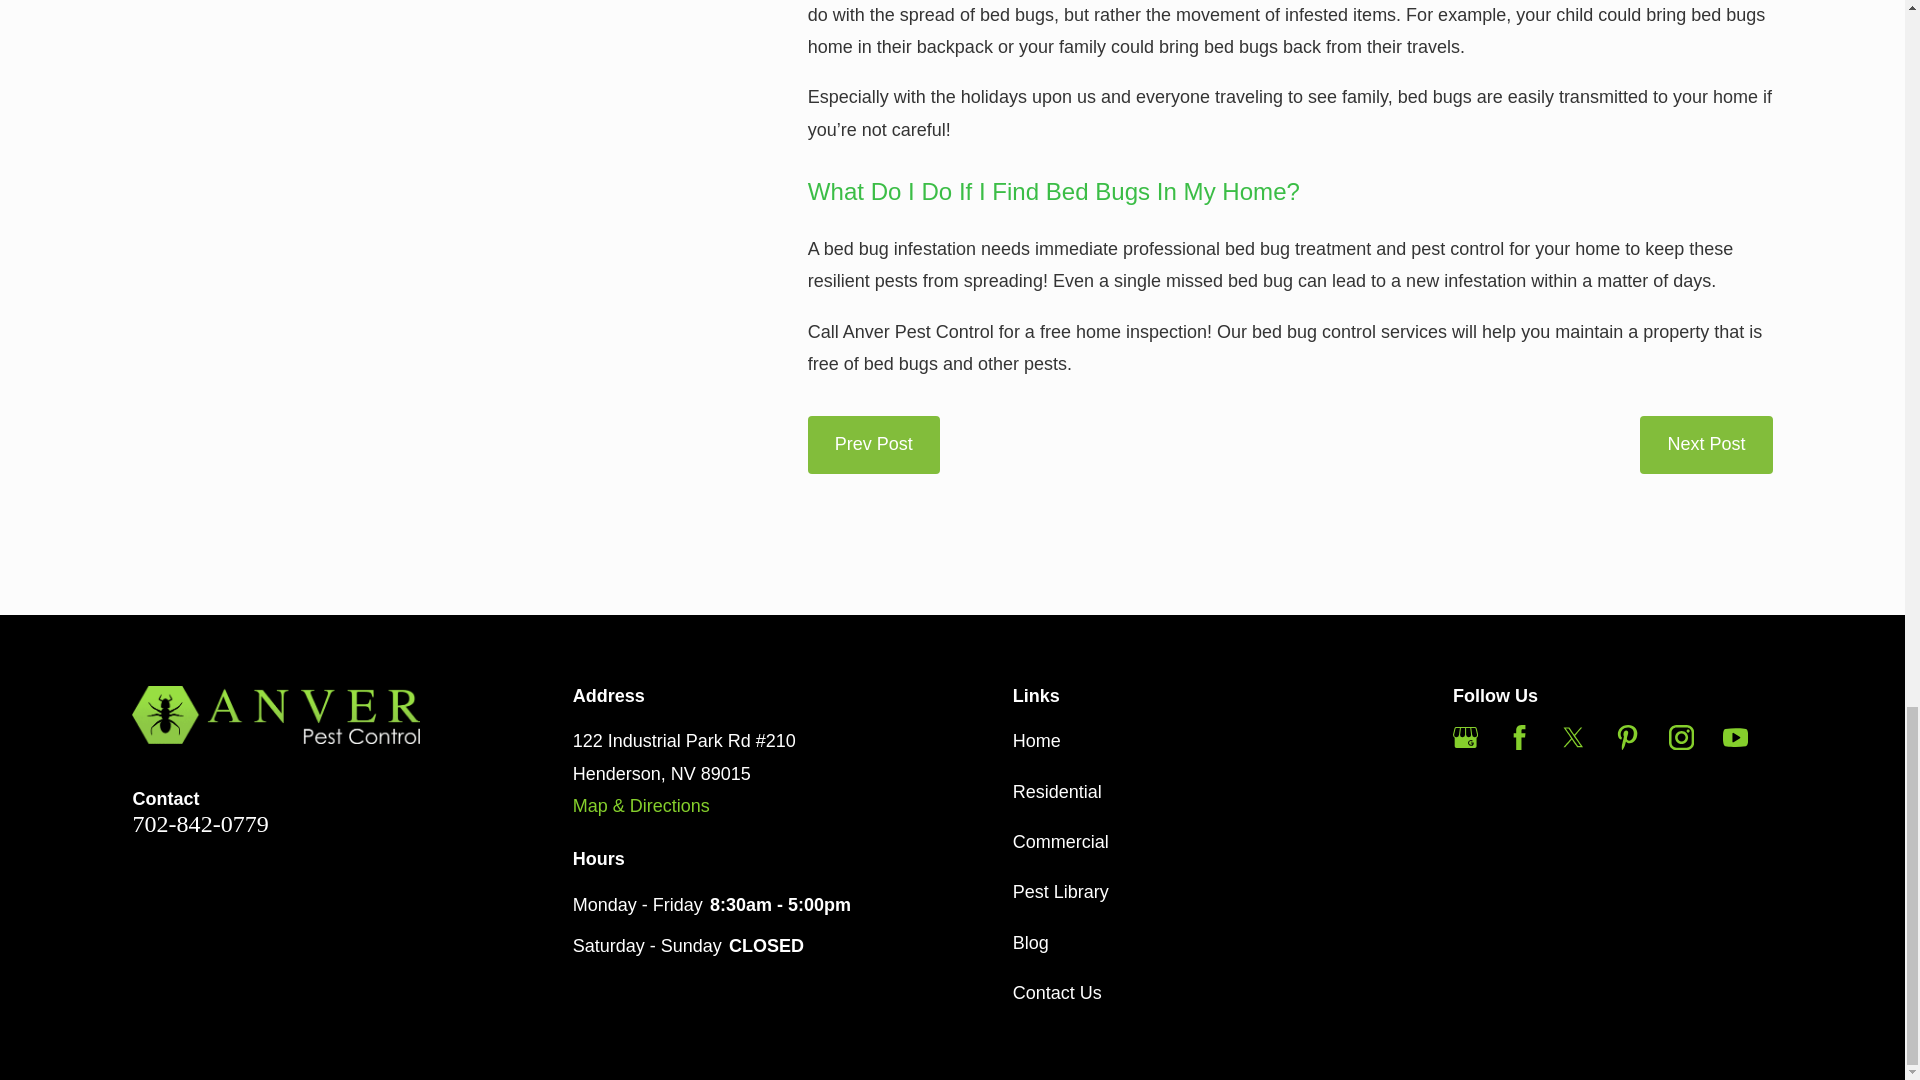 Image resolution: width=1920 pixels, height=1080 pixels. What do you see at coordinates (1572, 736) in the screenshot?
I see `Twitter` at bounding box center [1572, 736].